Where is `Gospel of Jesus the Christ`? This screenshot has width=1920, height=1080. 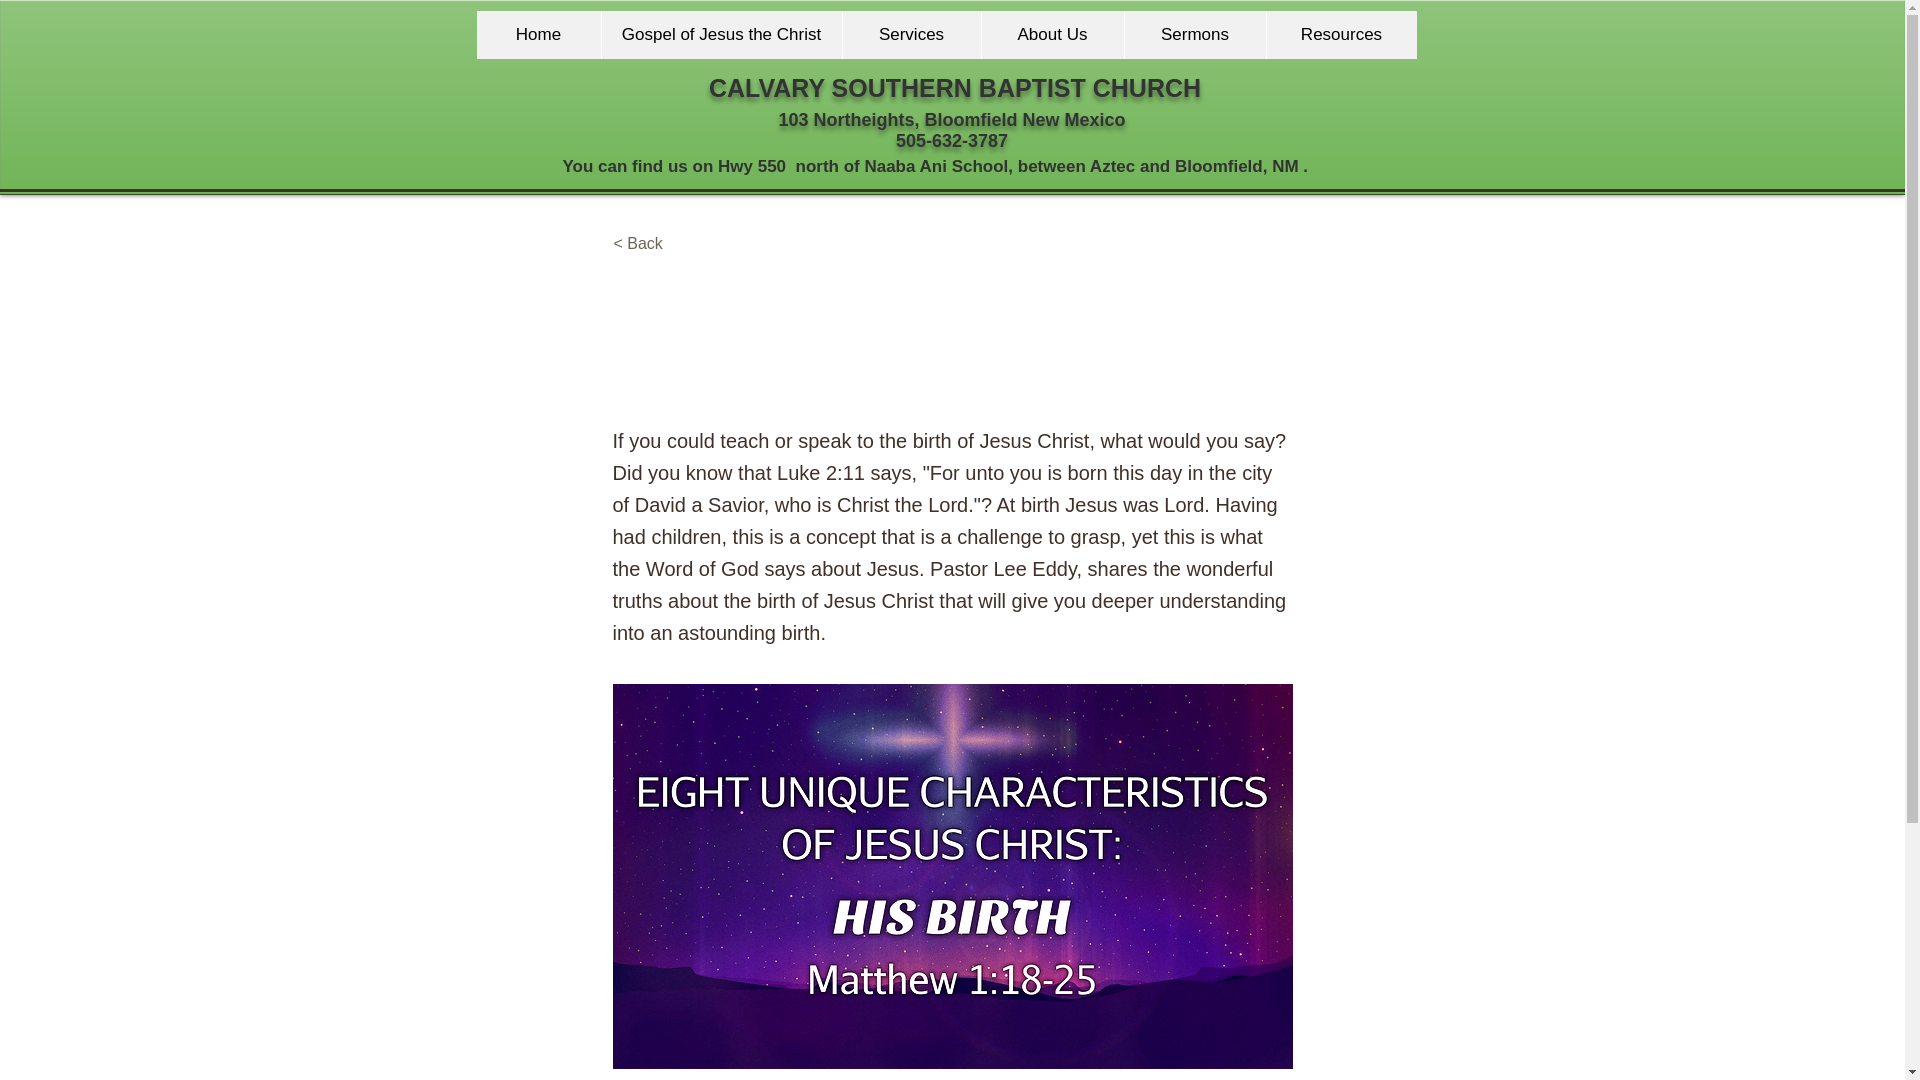
Gospel of Jesus the Christ is located at coordinates (720, 34).